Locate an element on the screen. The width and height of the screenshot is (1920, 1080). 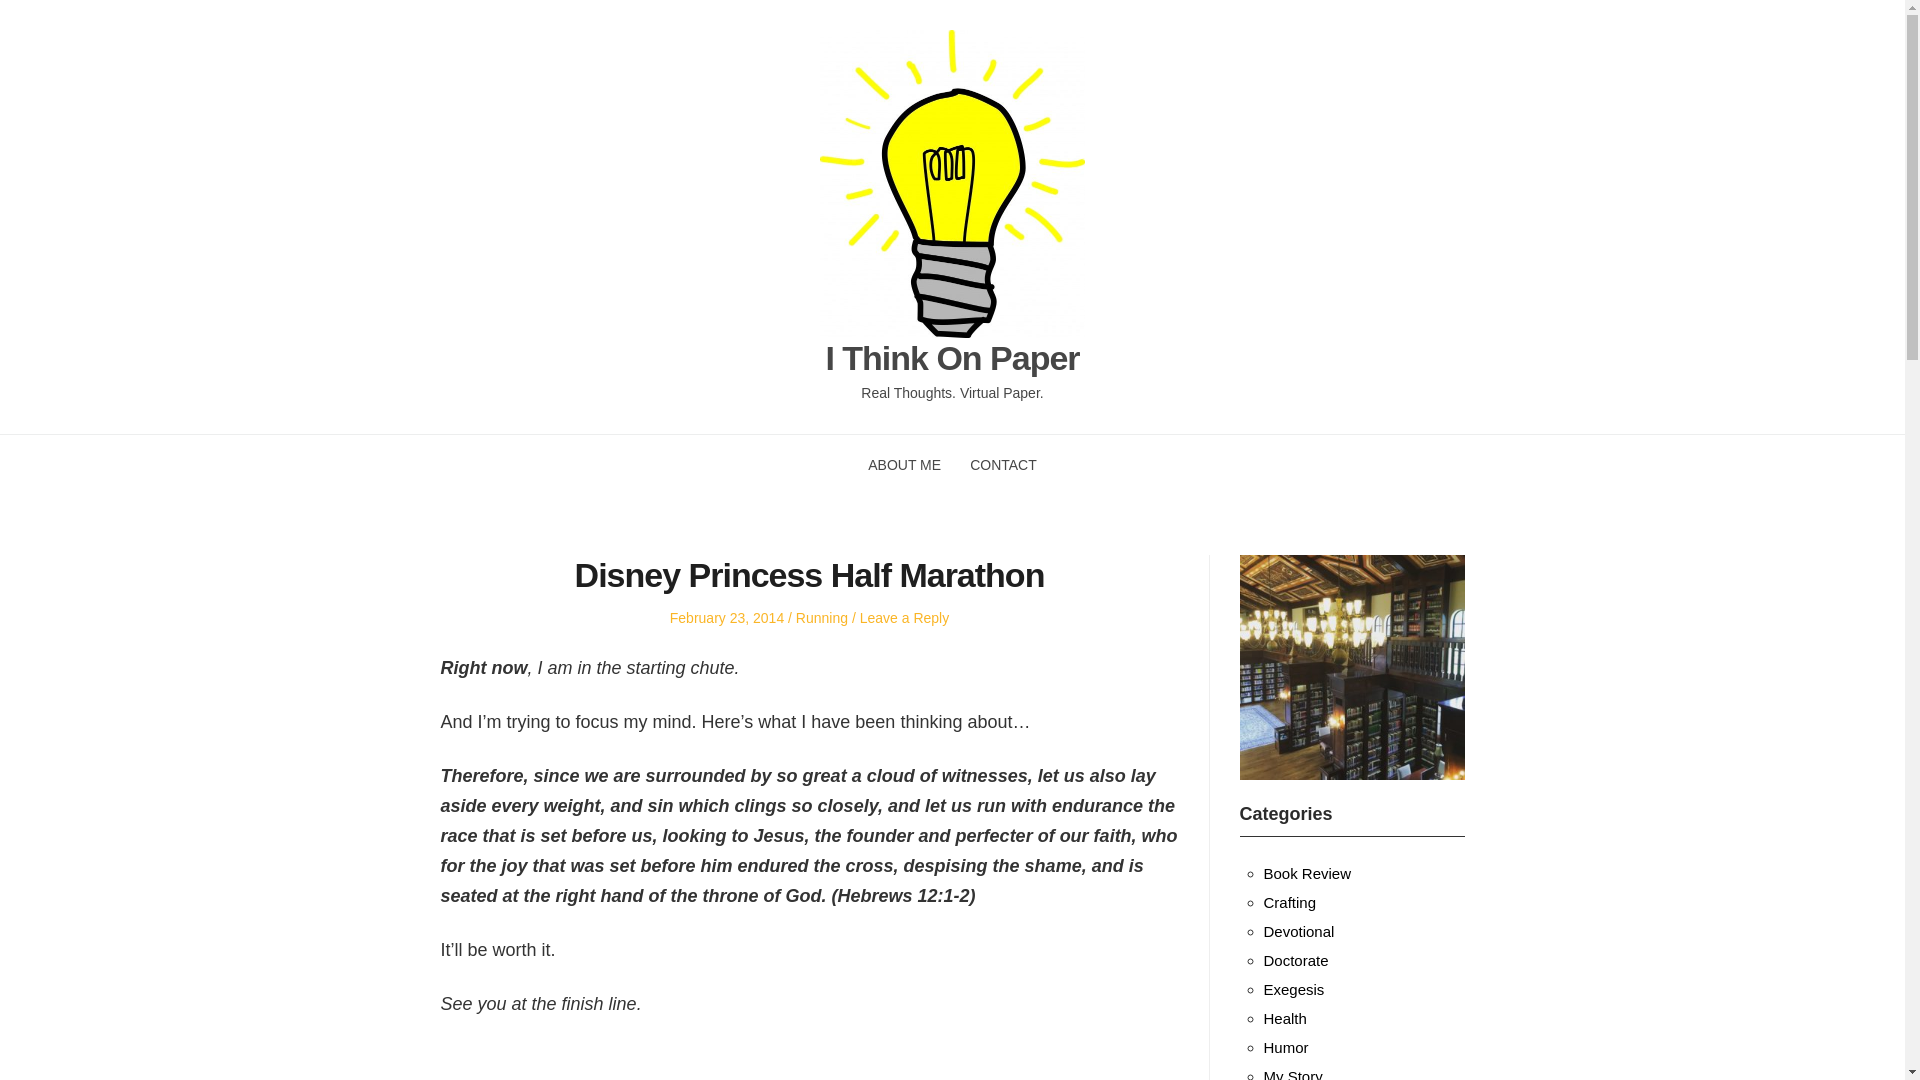
Running is located at coordinates (822, 618).